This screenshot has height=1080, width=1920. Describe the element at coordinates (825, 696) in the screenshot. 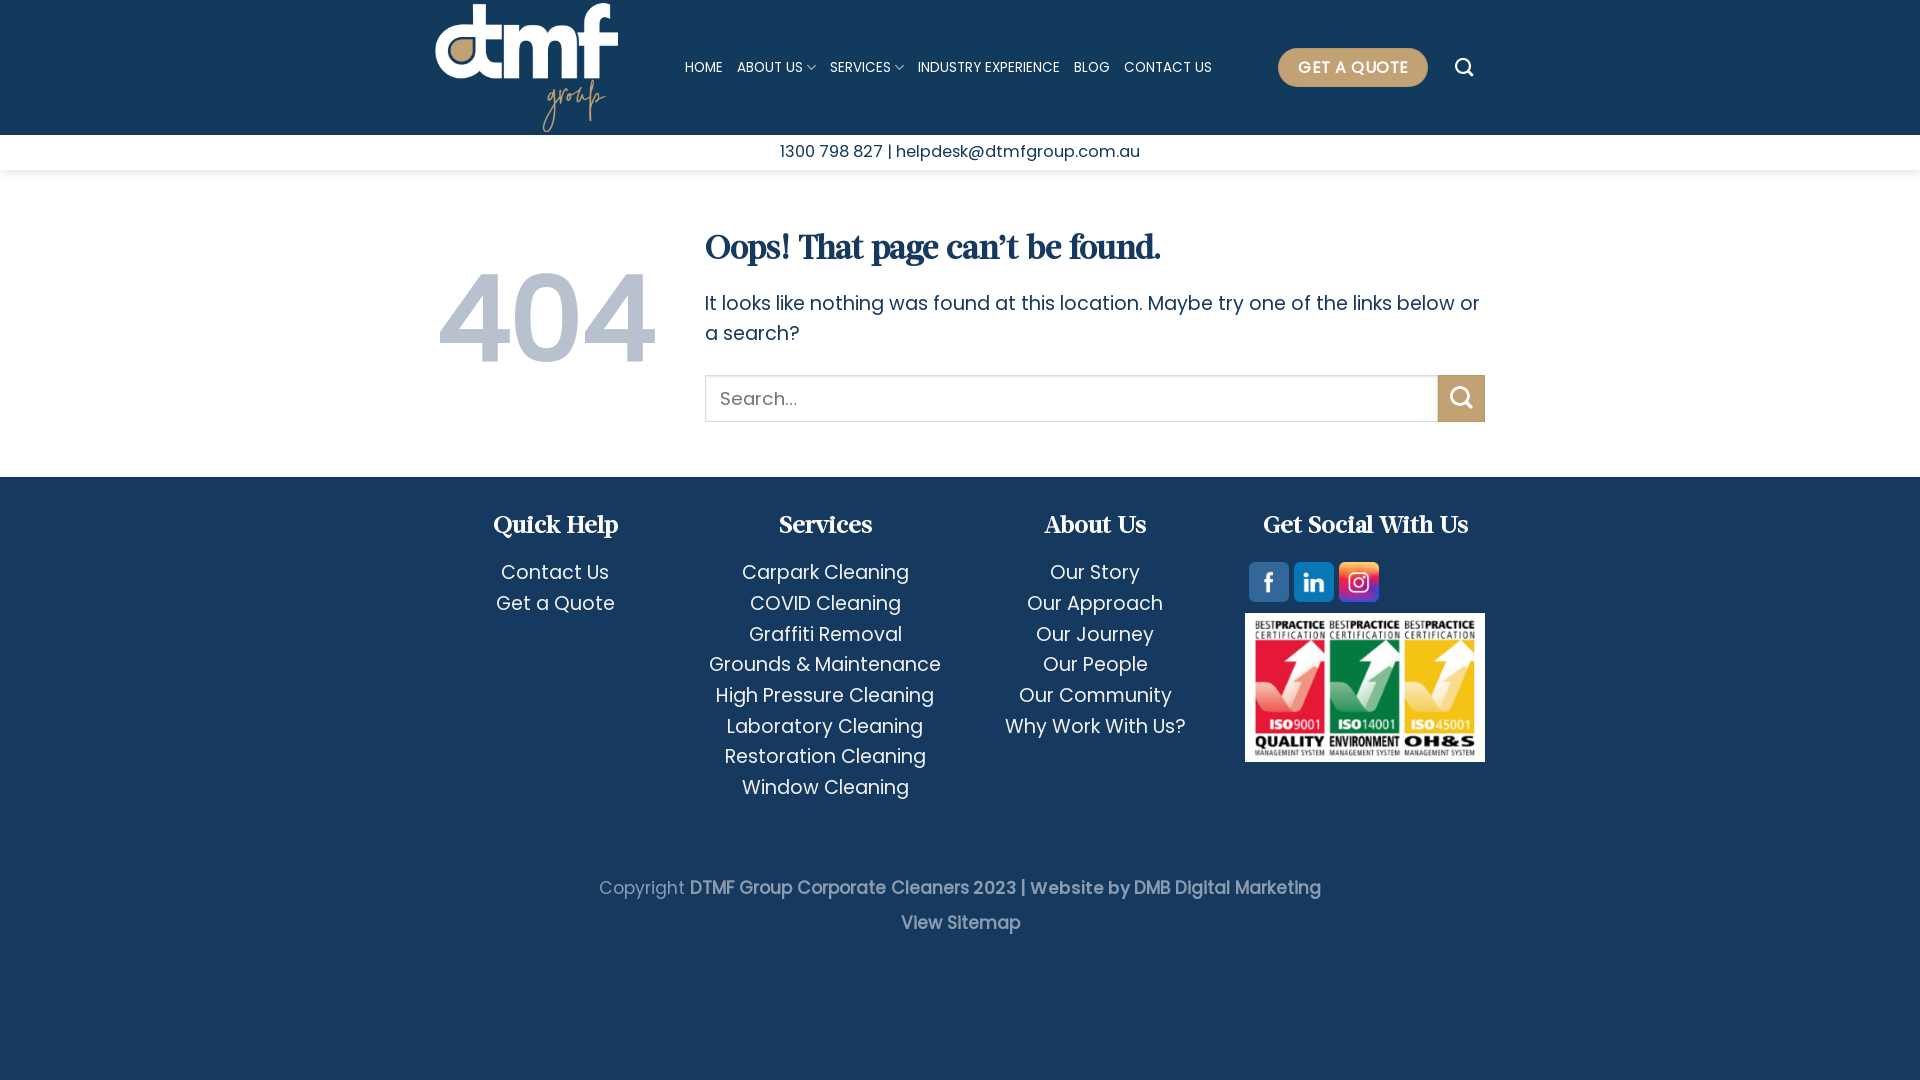

I see `High Pressure Cleaning` at that location.